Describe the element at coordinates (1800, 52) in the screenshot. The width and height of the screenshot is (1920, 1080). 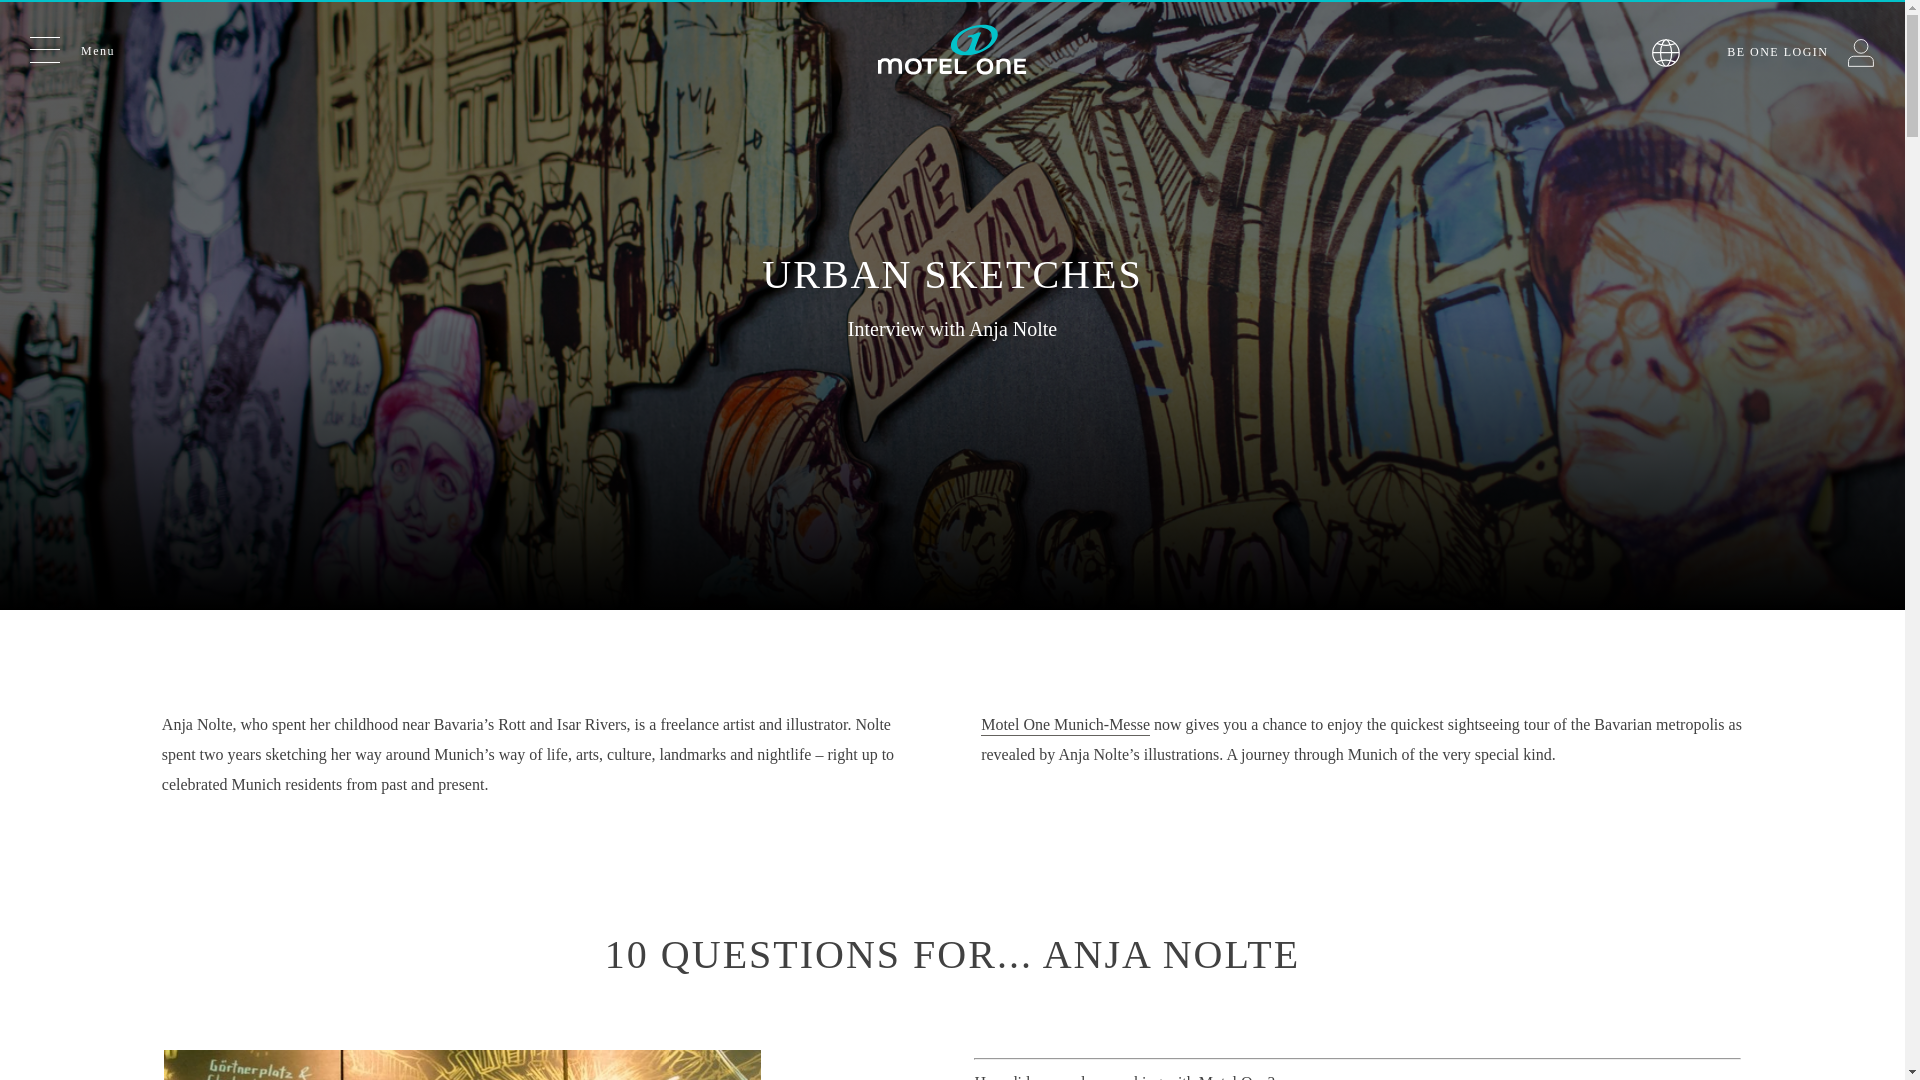
I see `BE ONE LOGIN` at that location.